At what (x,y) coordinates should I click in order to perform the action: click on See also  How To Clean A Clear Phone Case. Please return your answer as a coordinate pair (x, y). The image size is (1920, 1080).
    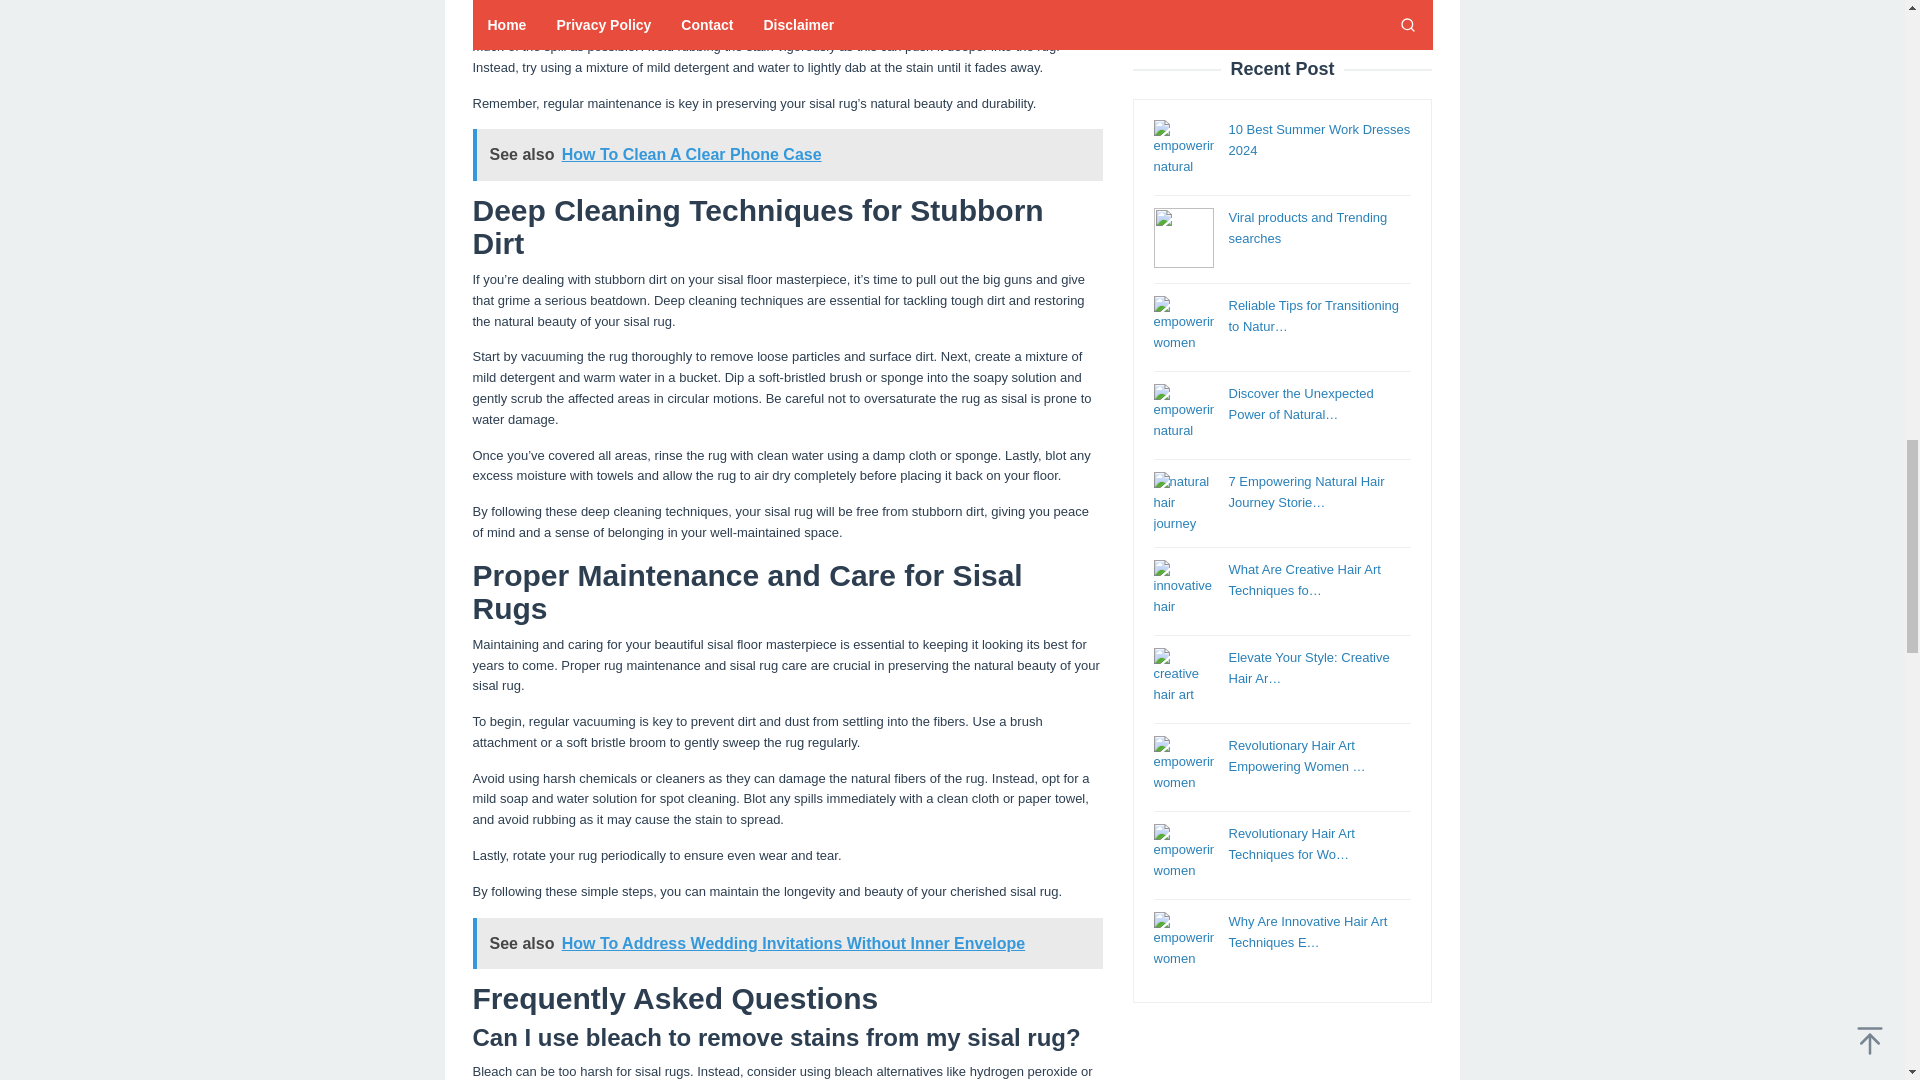
    Looking at the image, I should click on (787, 154).